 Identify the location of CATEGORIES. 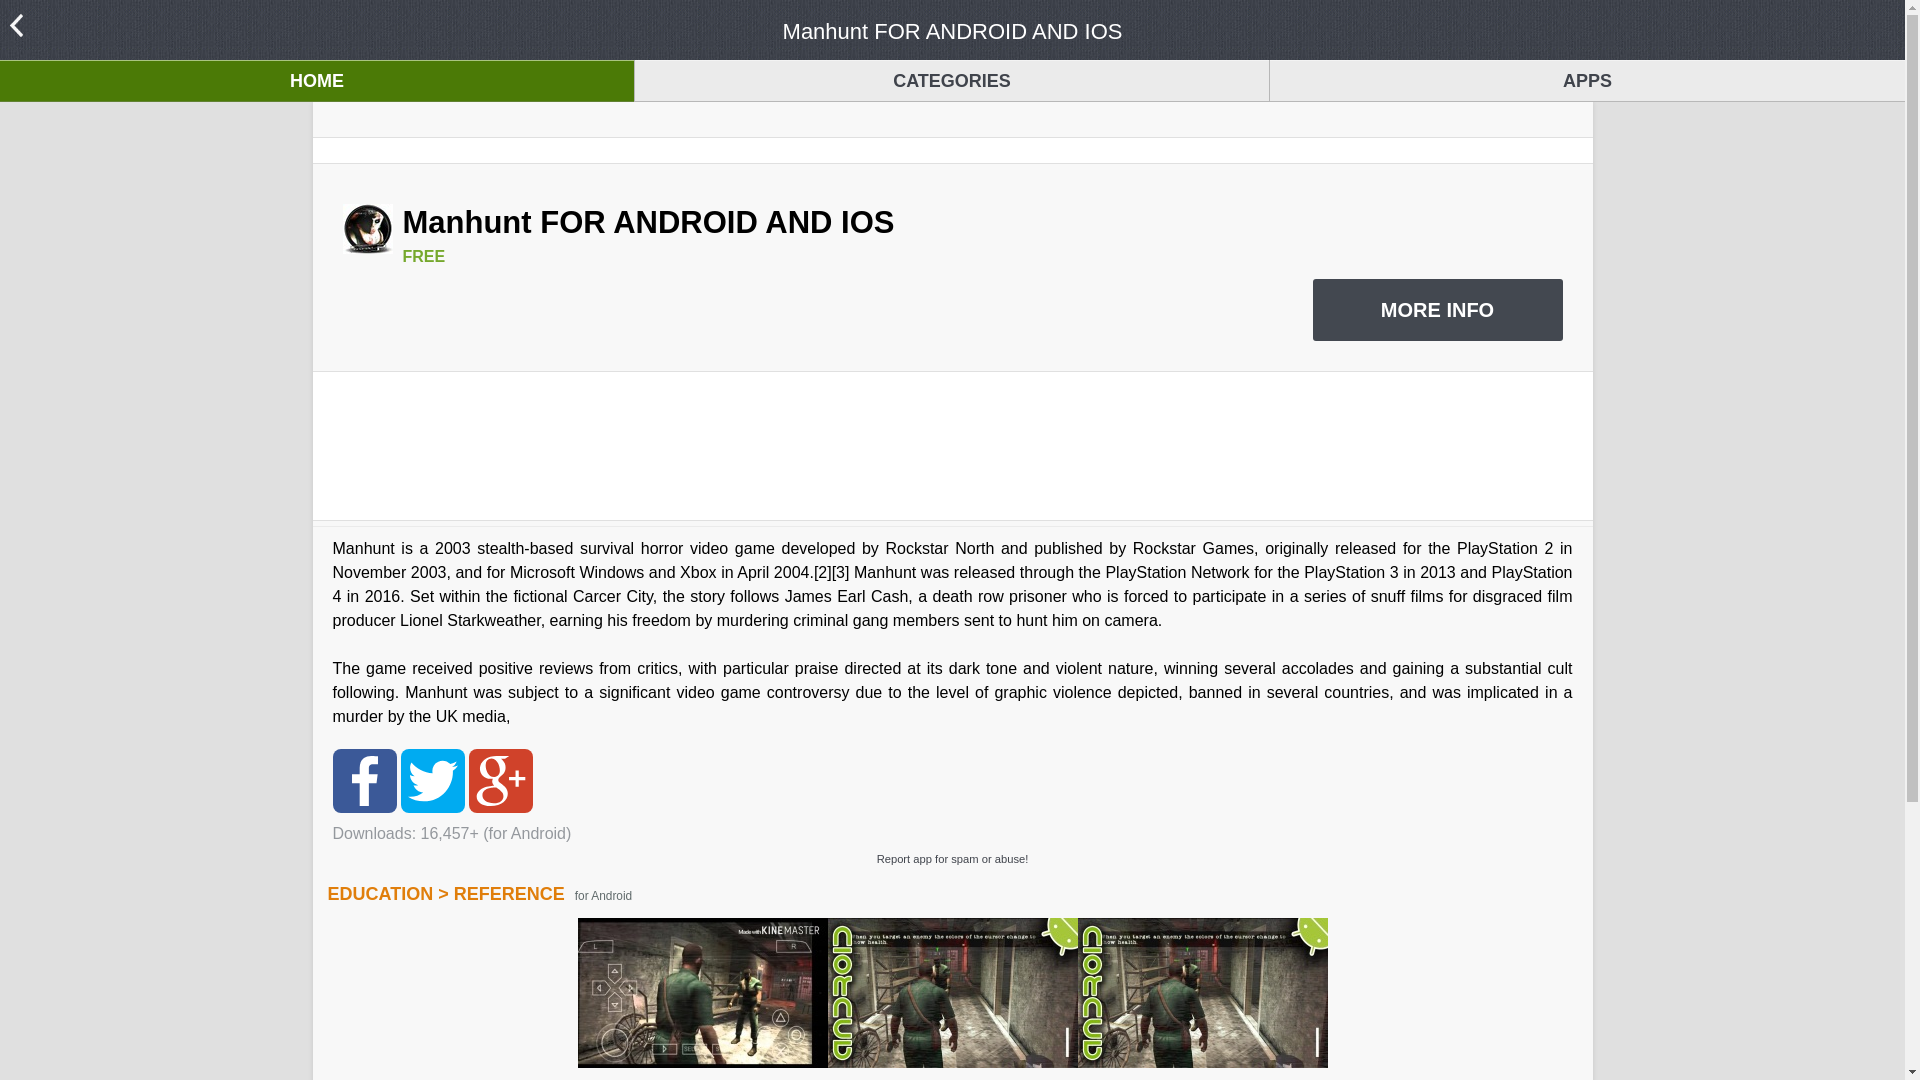
(952, 80).